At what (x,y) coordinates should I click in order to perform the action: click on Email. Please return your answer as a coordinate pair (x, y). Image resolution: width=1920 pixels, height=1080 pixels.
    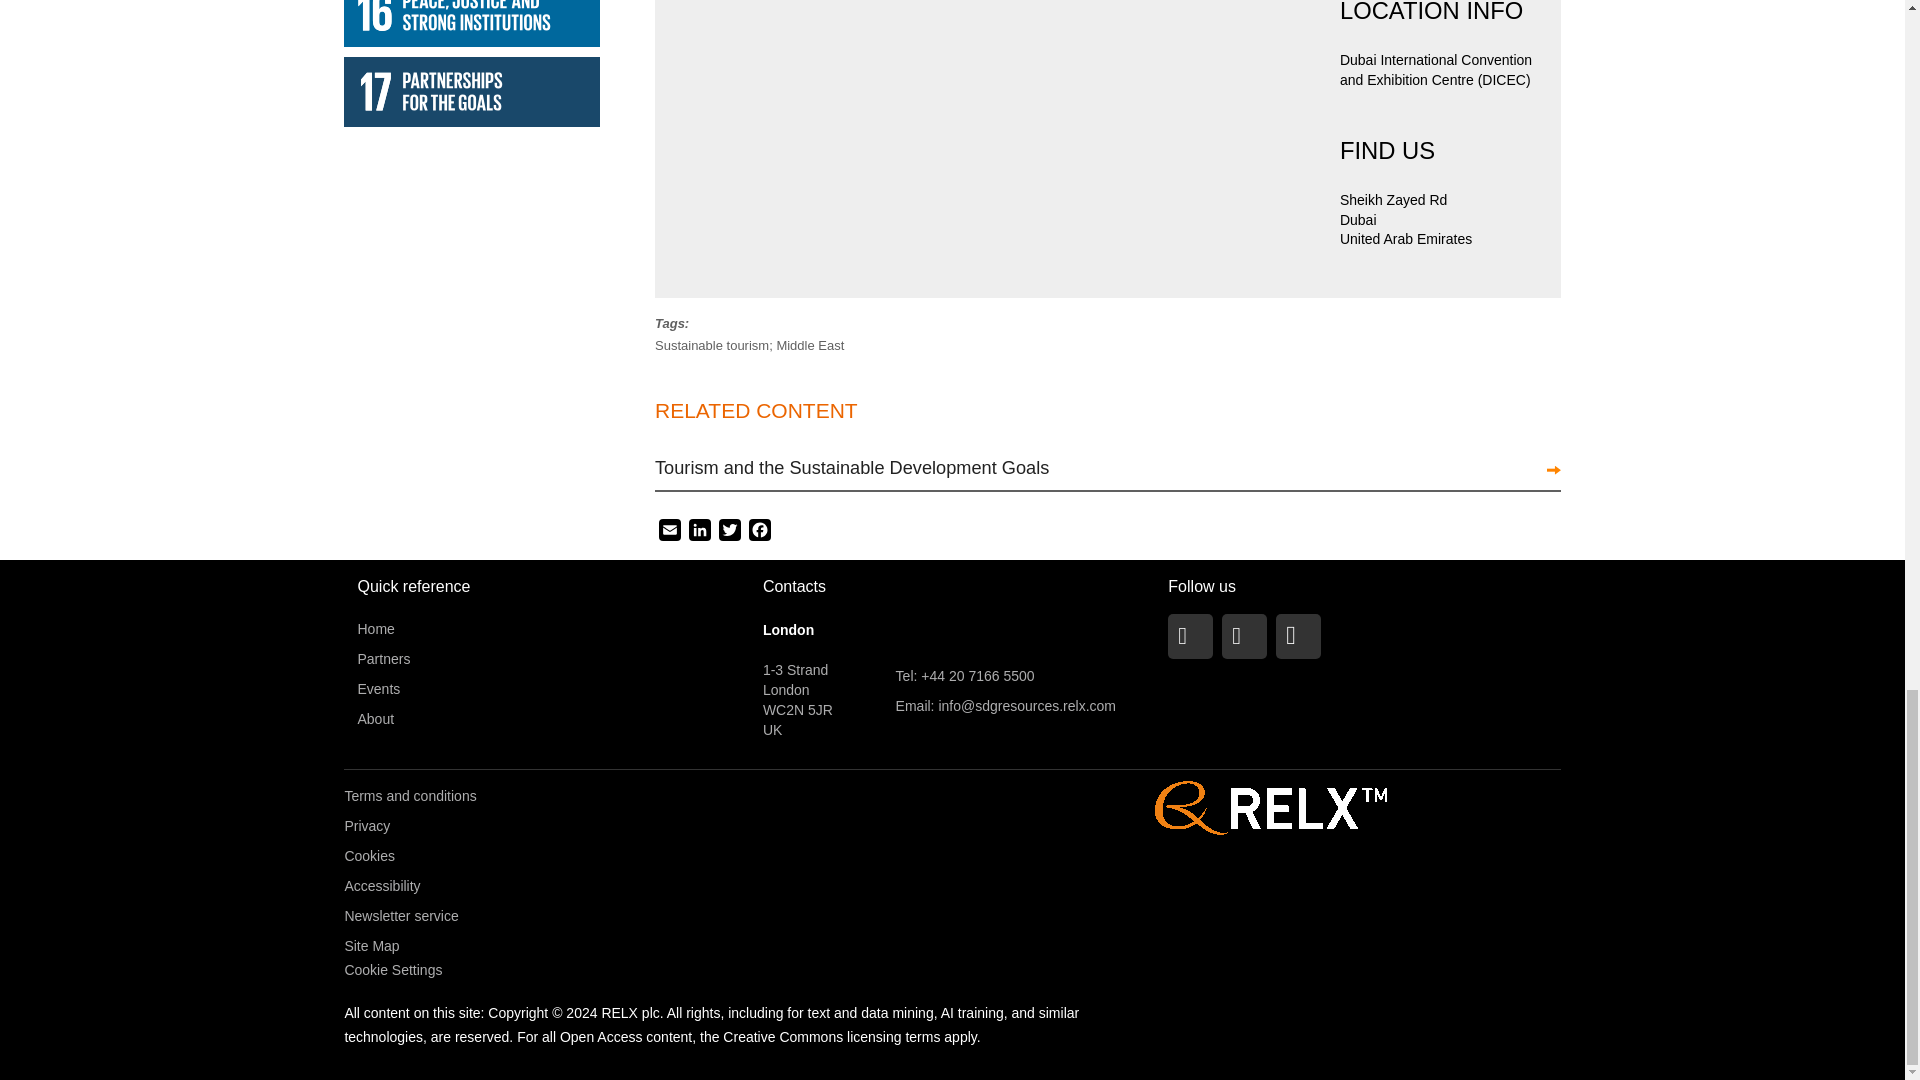
    Looking at the image, I should click on (670, 530).